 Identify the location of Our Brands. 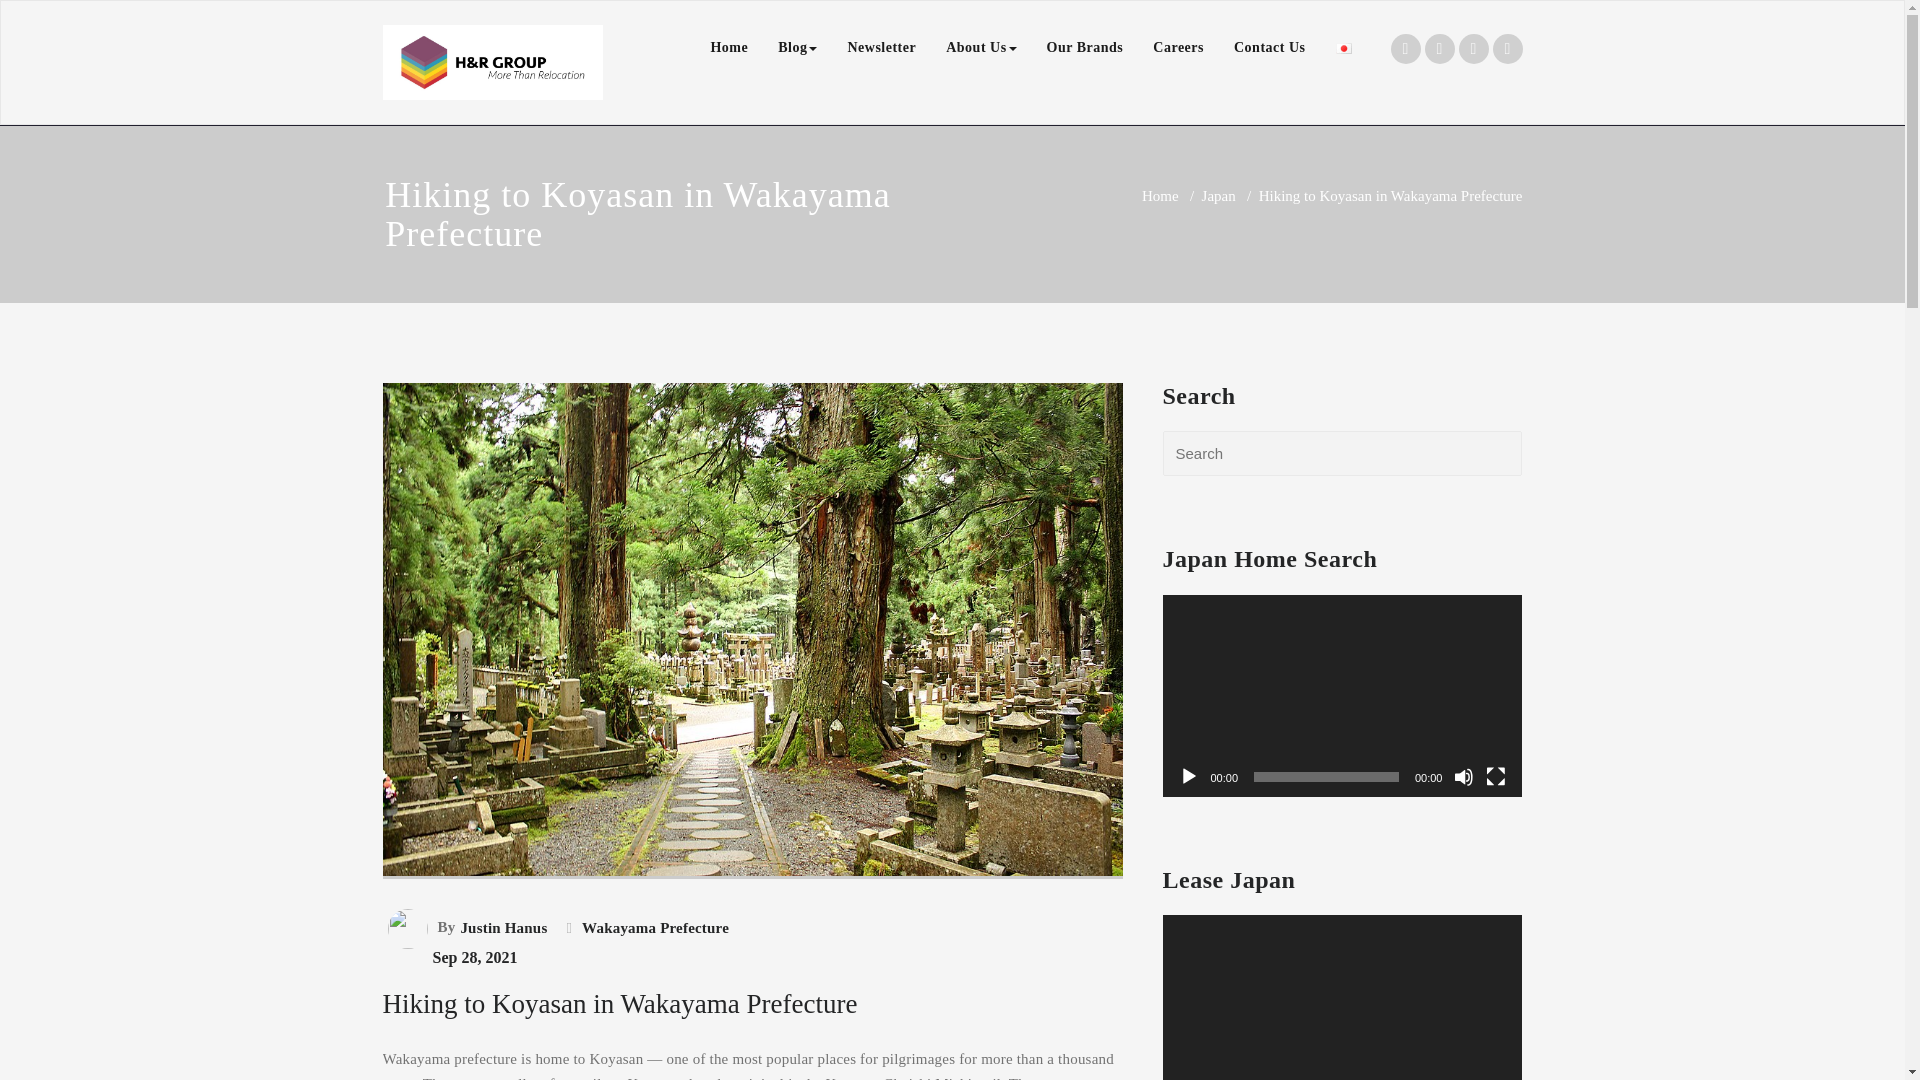
(1085, 48).